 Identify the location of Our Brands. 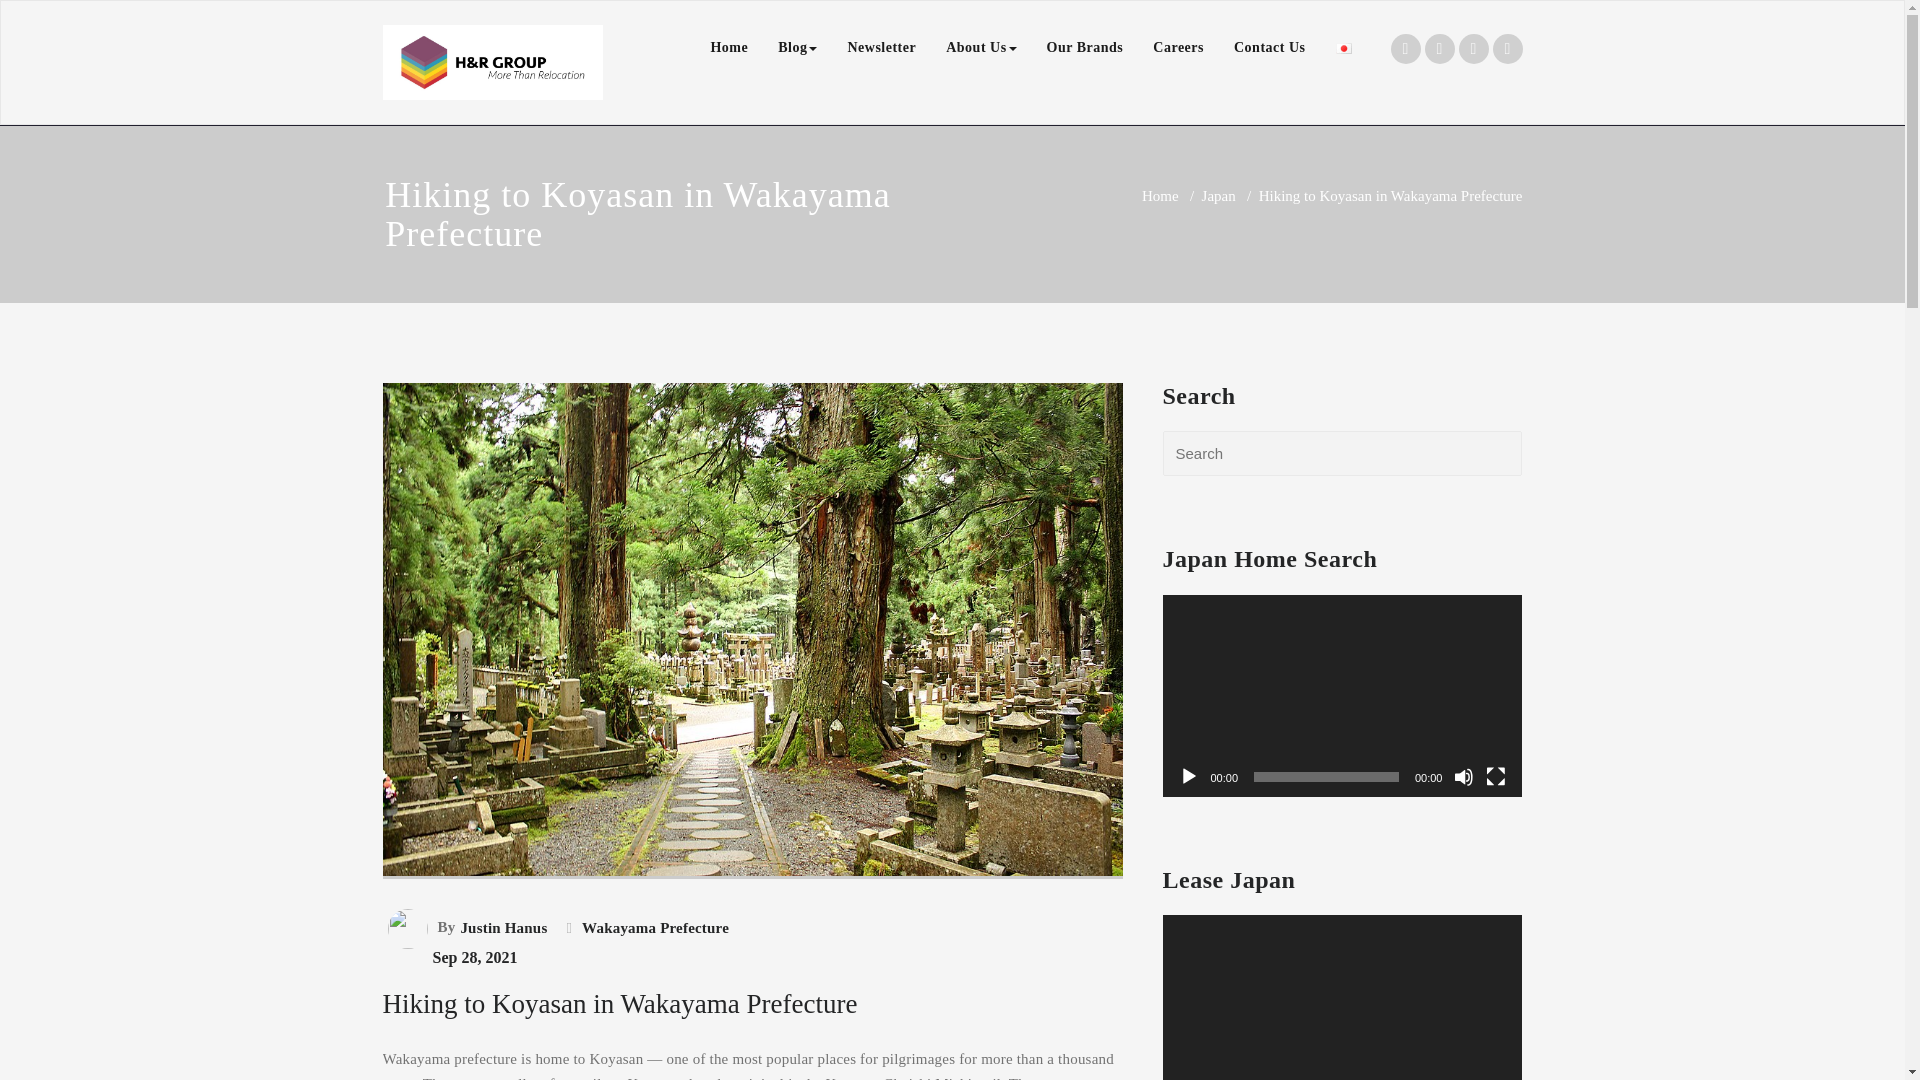
(1085, 48).